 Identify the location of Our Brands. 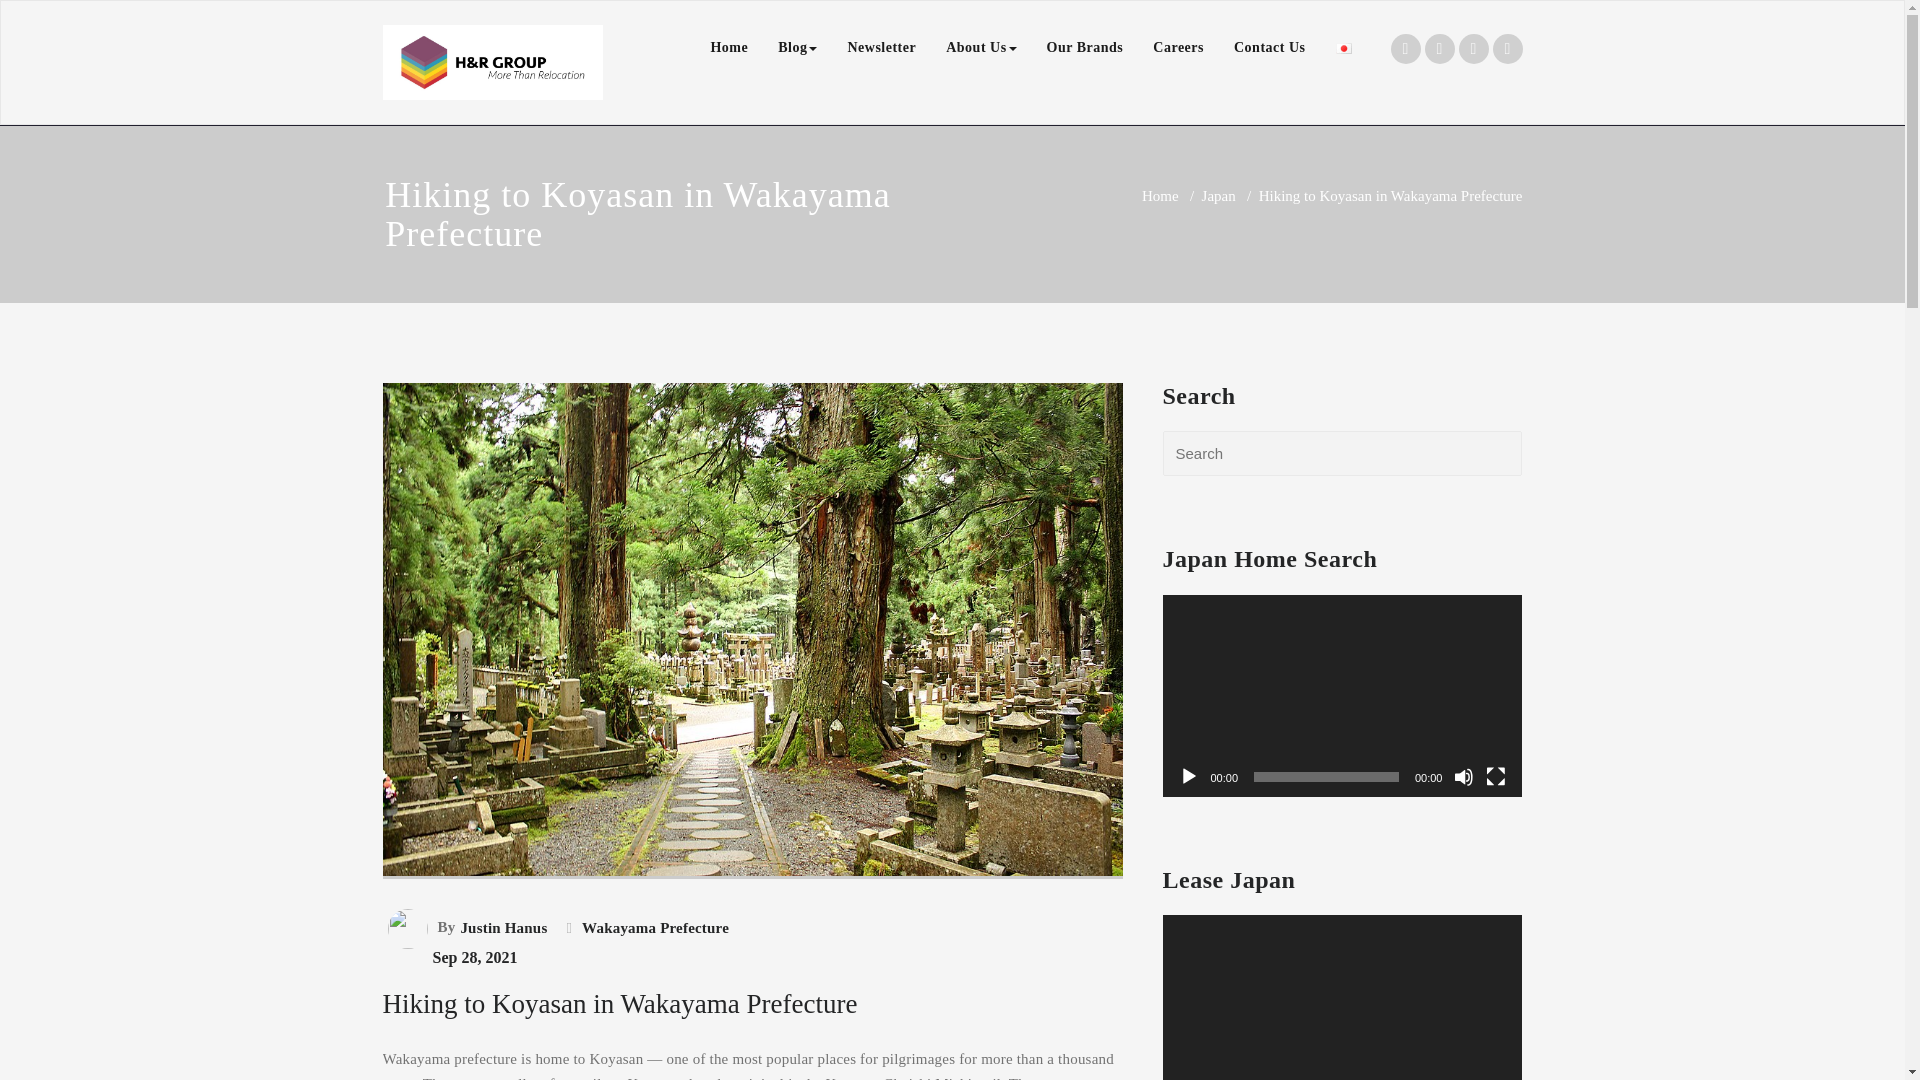
(1085, 48).